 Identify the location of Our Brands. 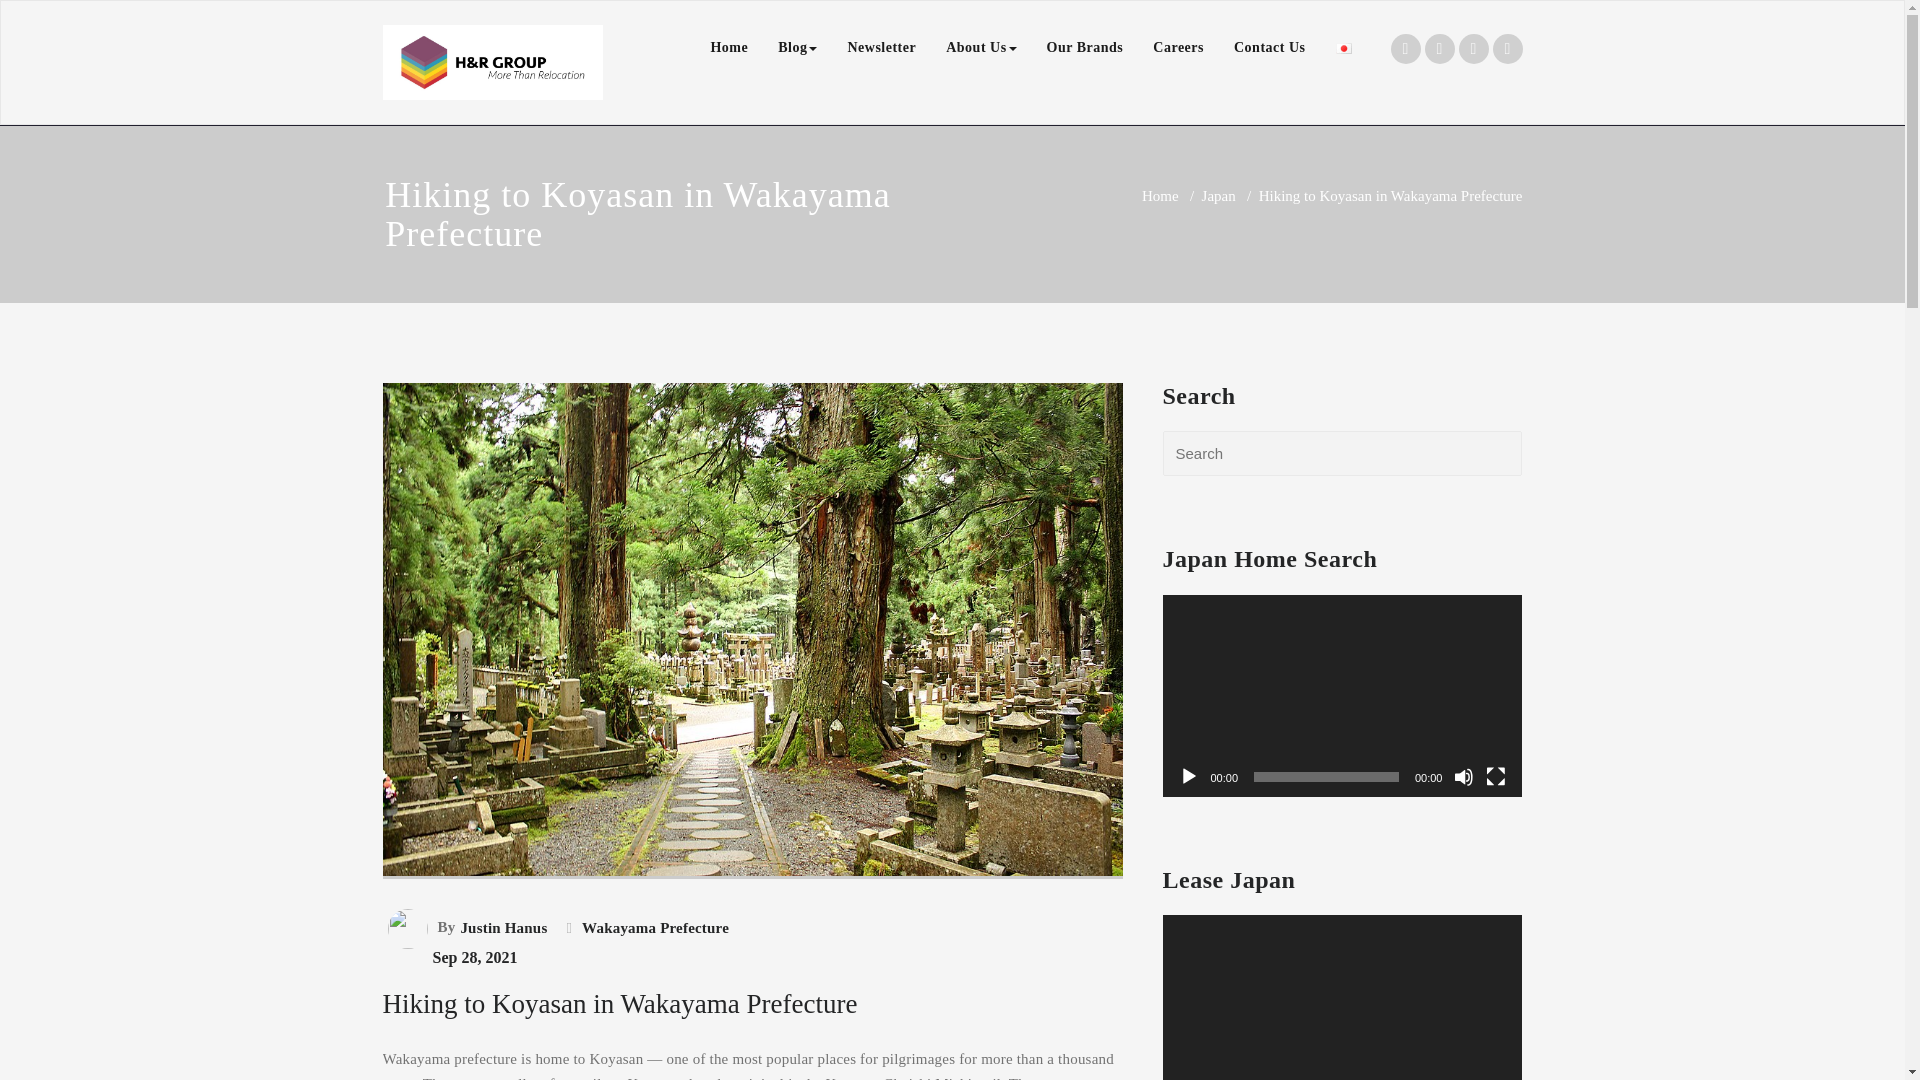
(1085, 48).